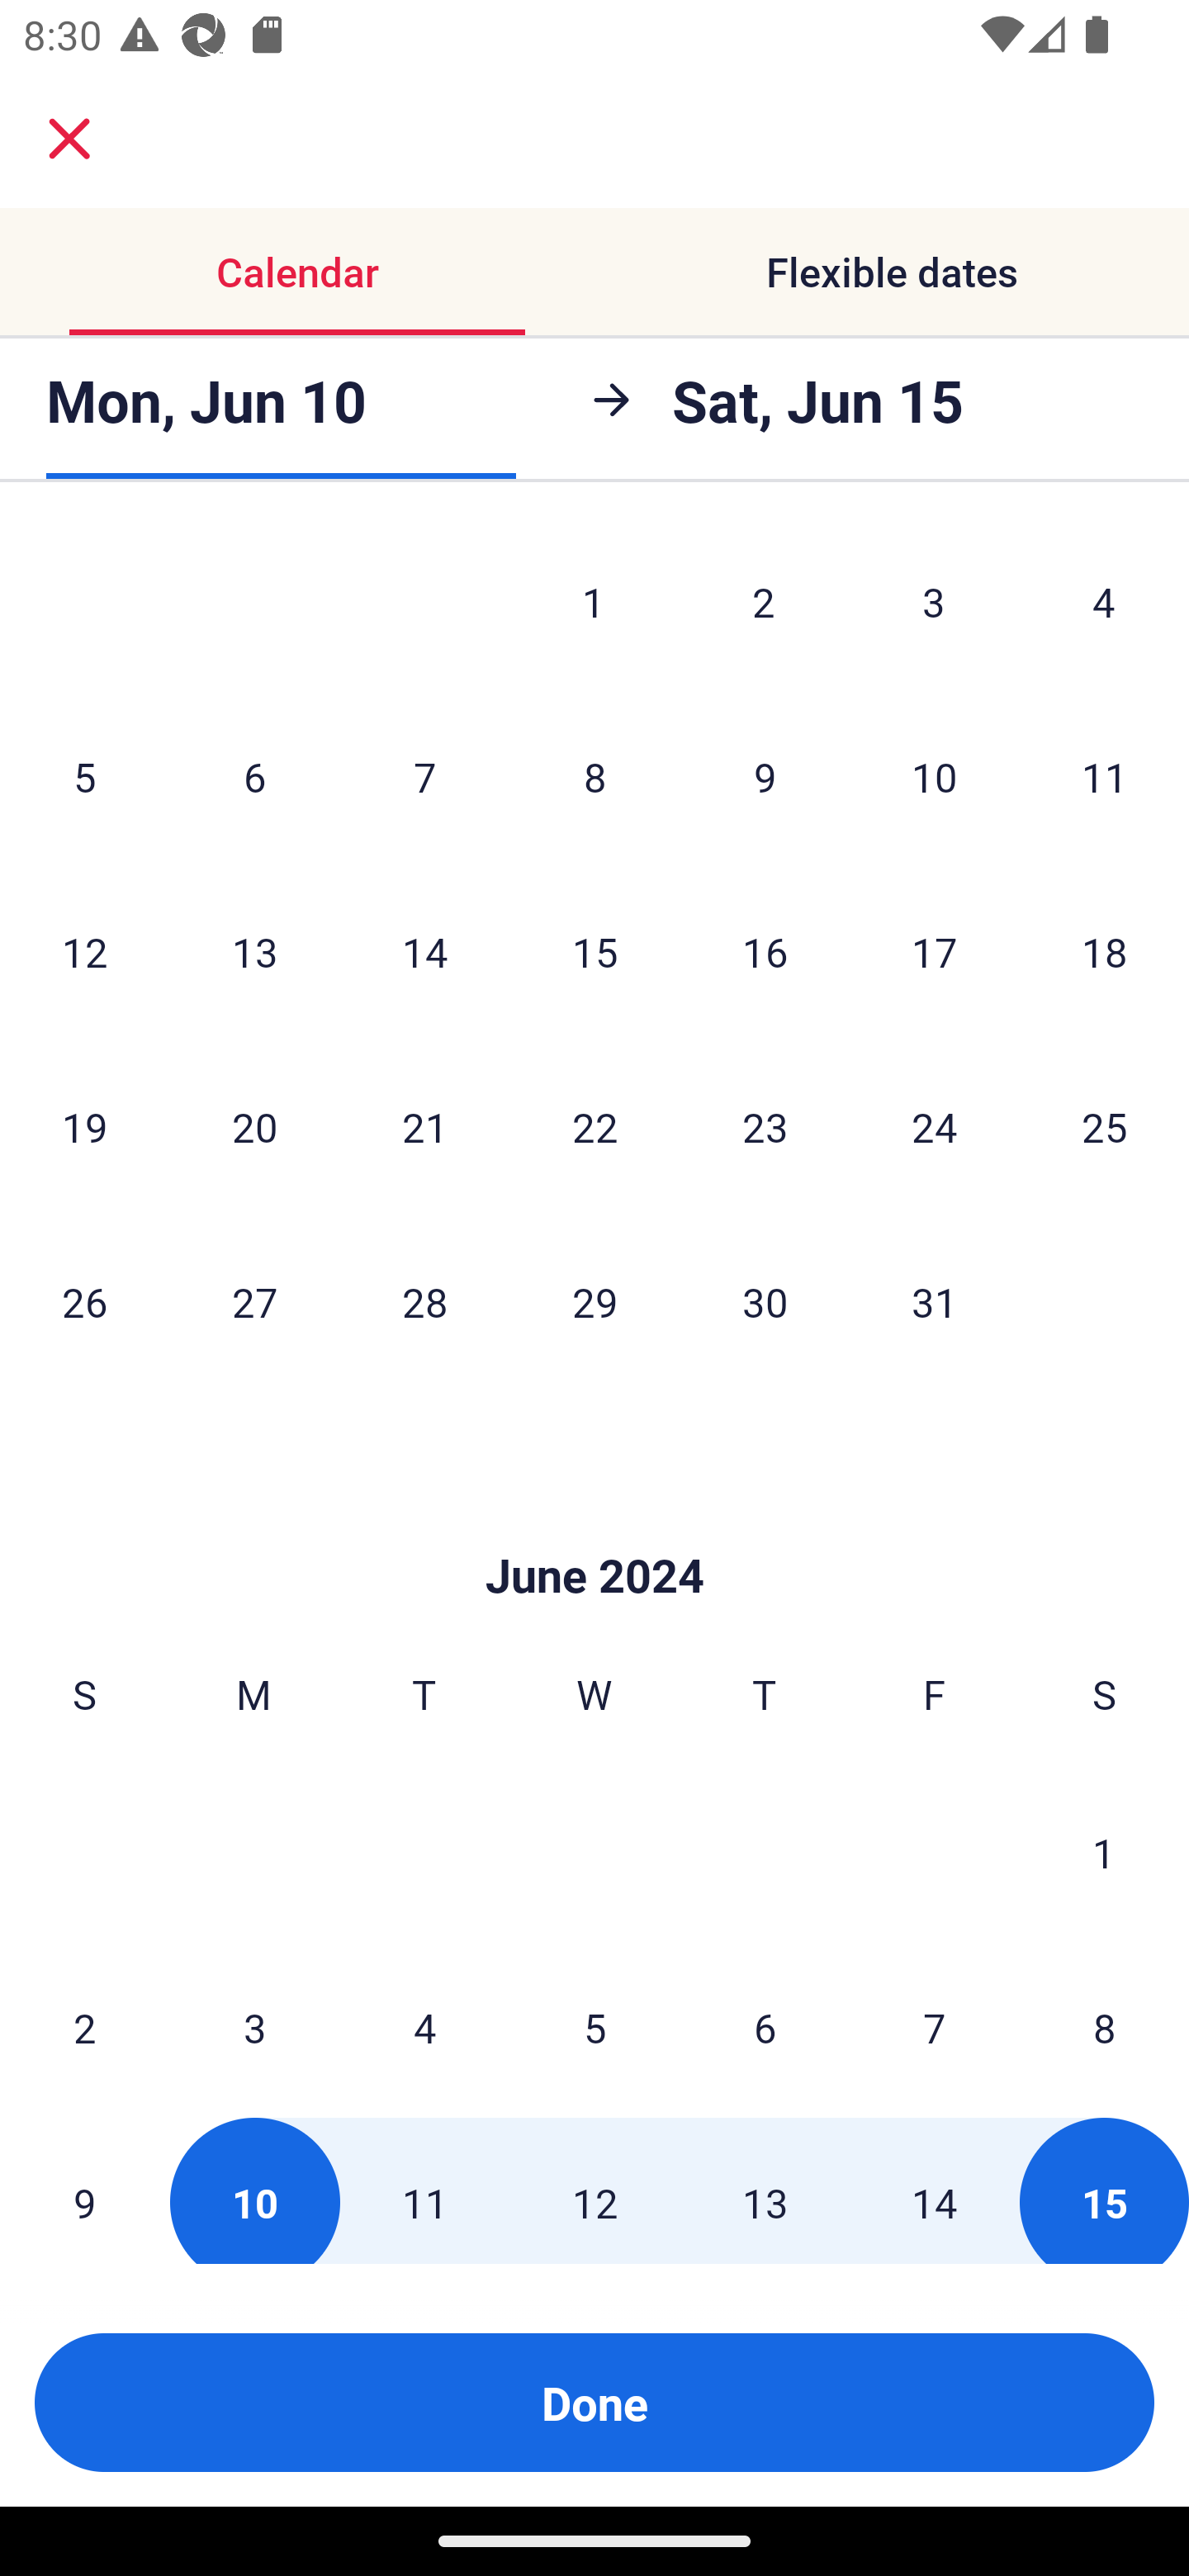 The height and width of the screenshot is (2576, 1189). I want to click on close., so click(69, 139).